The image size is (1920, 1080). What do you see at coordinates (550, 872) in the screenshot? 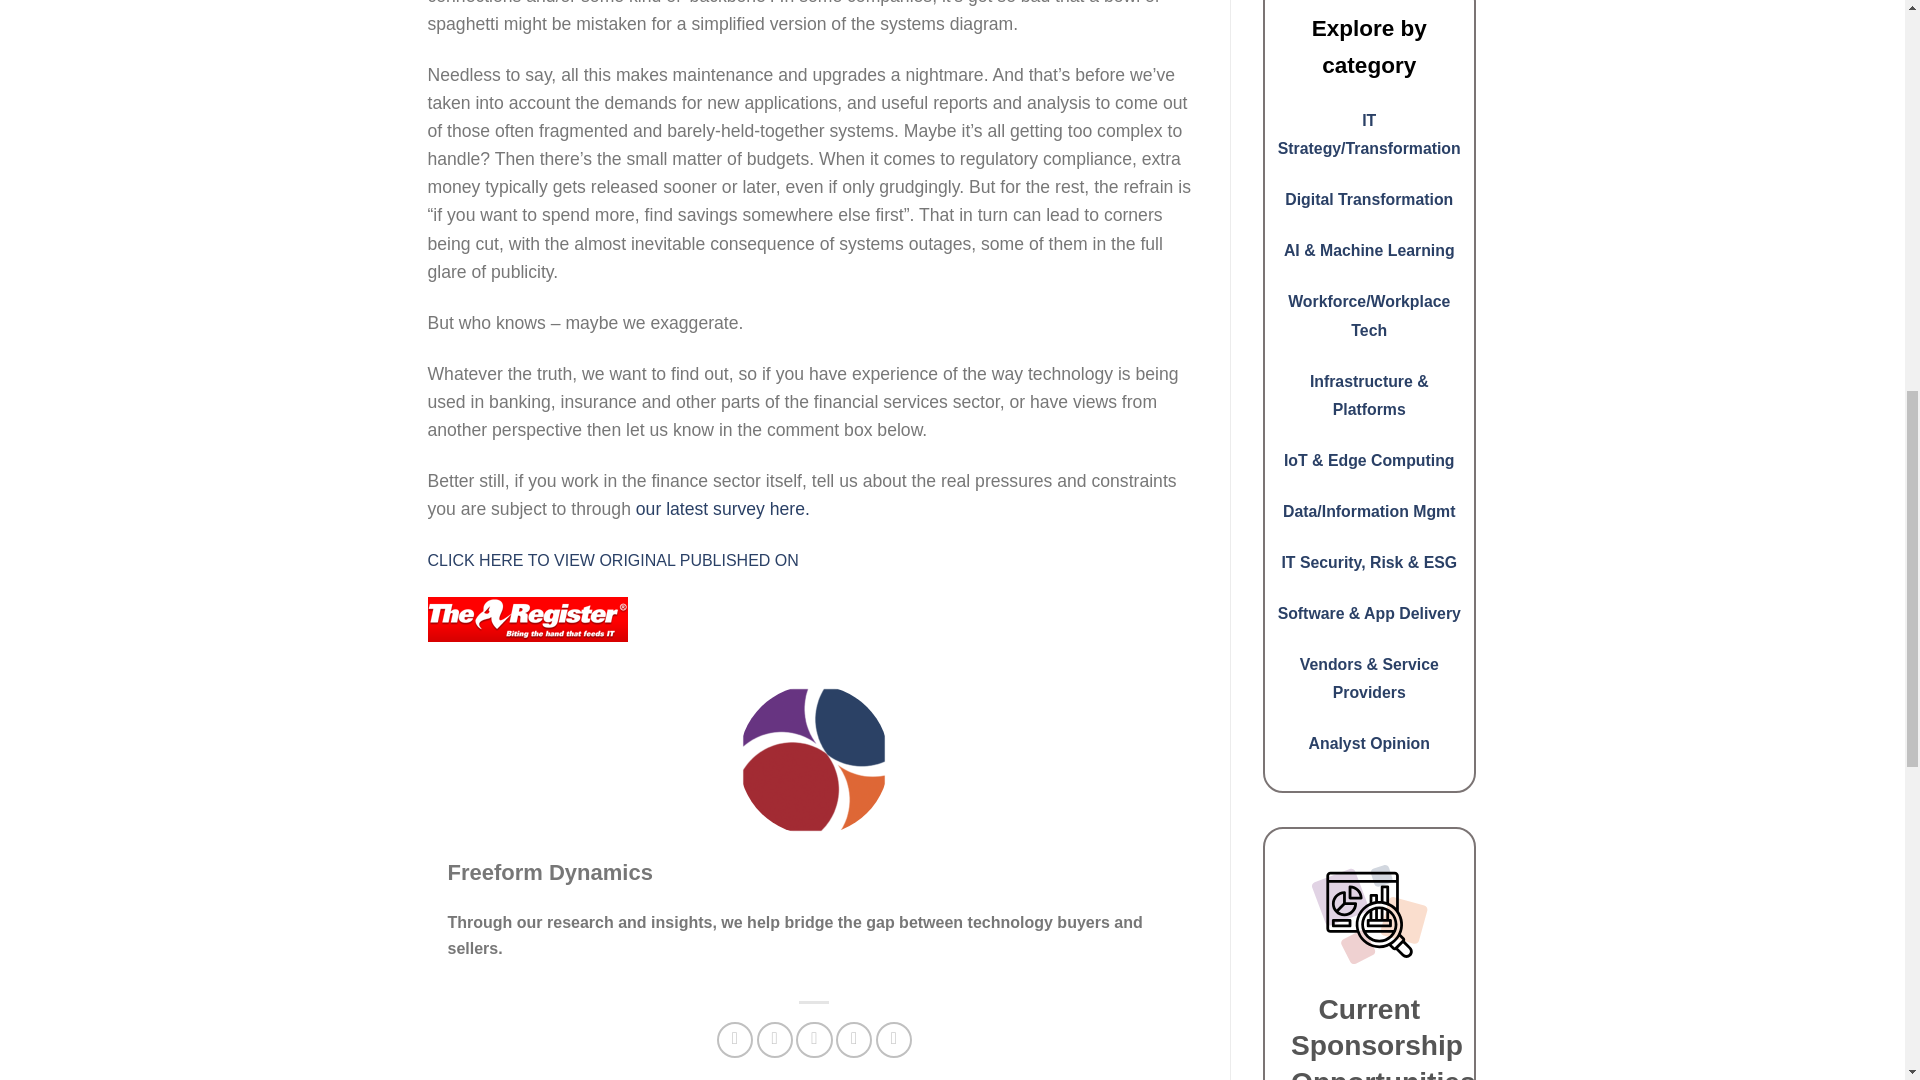
I see `Freeform Dynamics` at bounding box center [550, 872].